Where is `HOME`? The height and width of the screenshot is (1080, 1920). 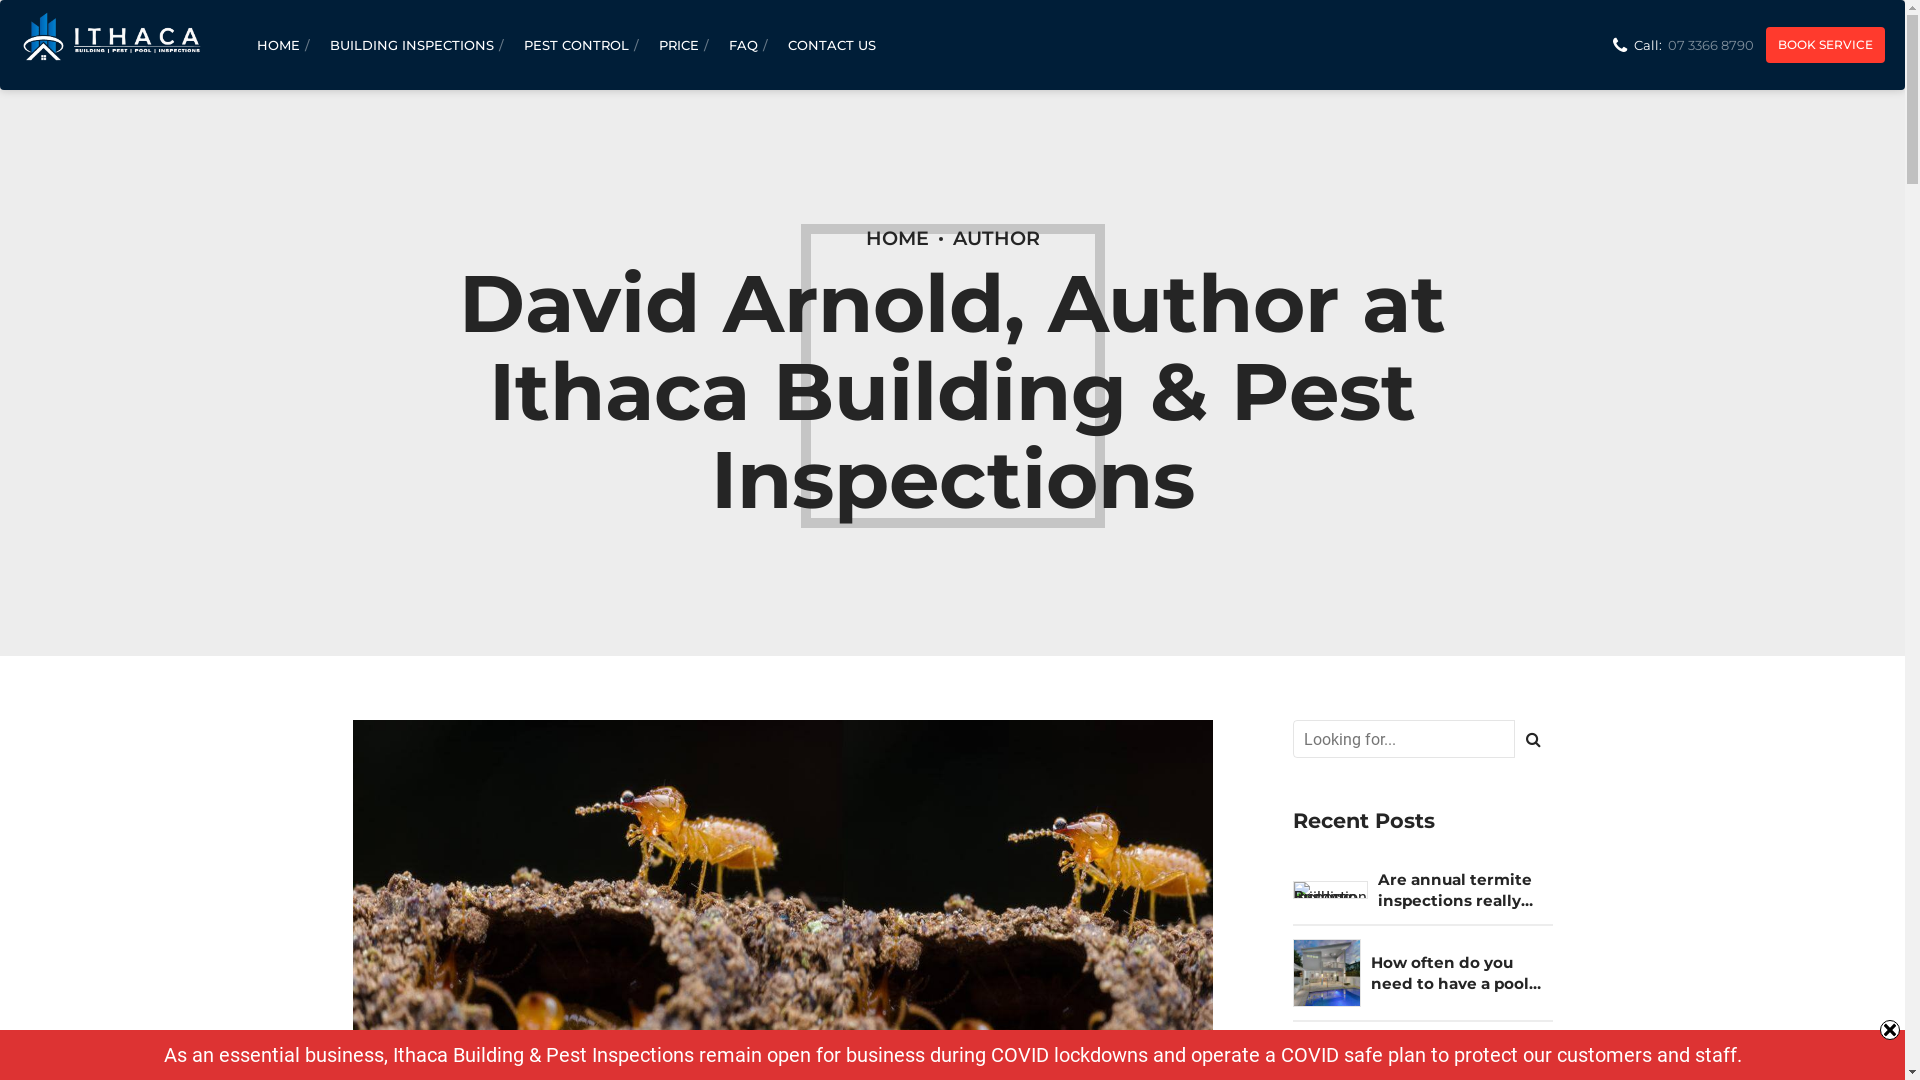 HOME is located at coordinates (898, 238).